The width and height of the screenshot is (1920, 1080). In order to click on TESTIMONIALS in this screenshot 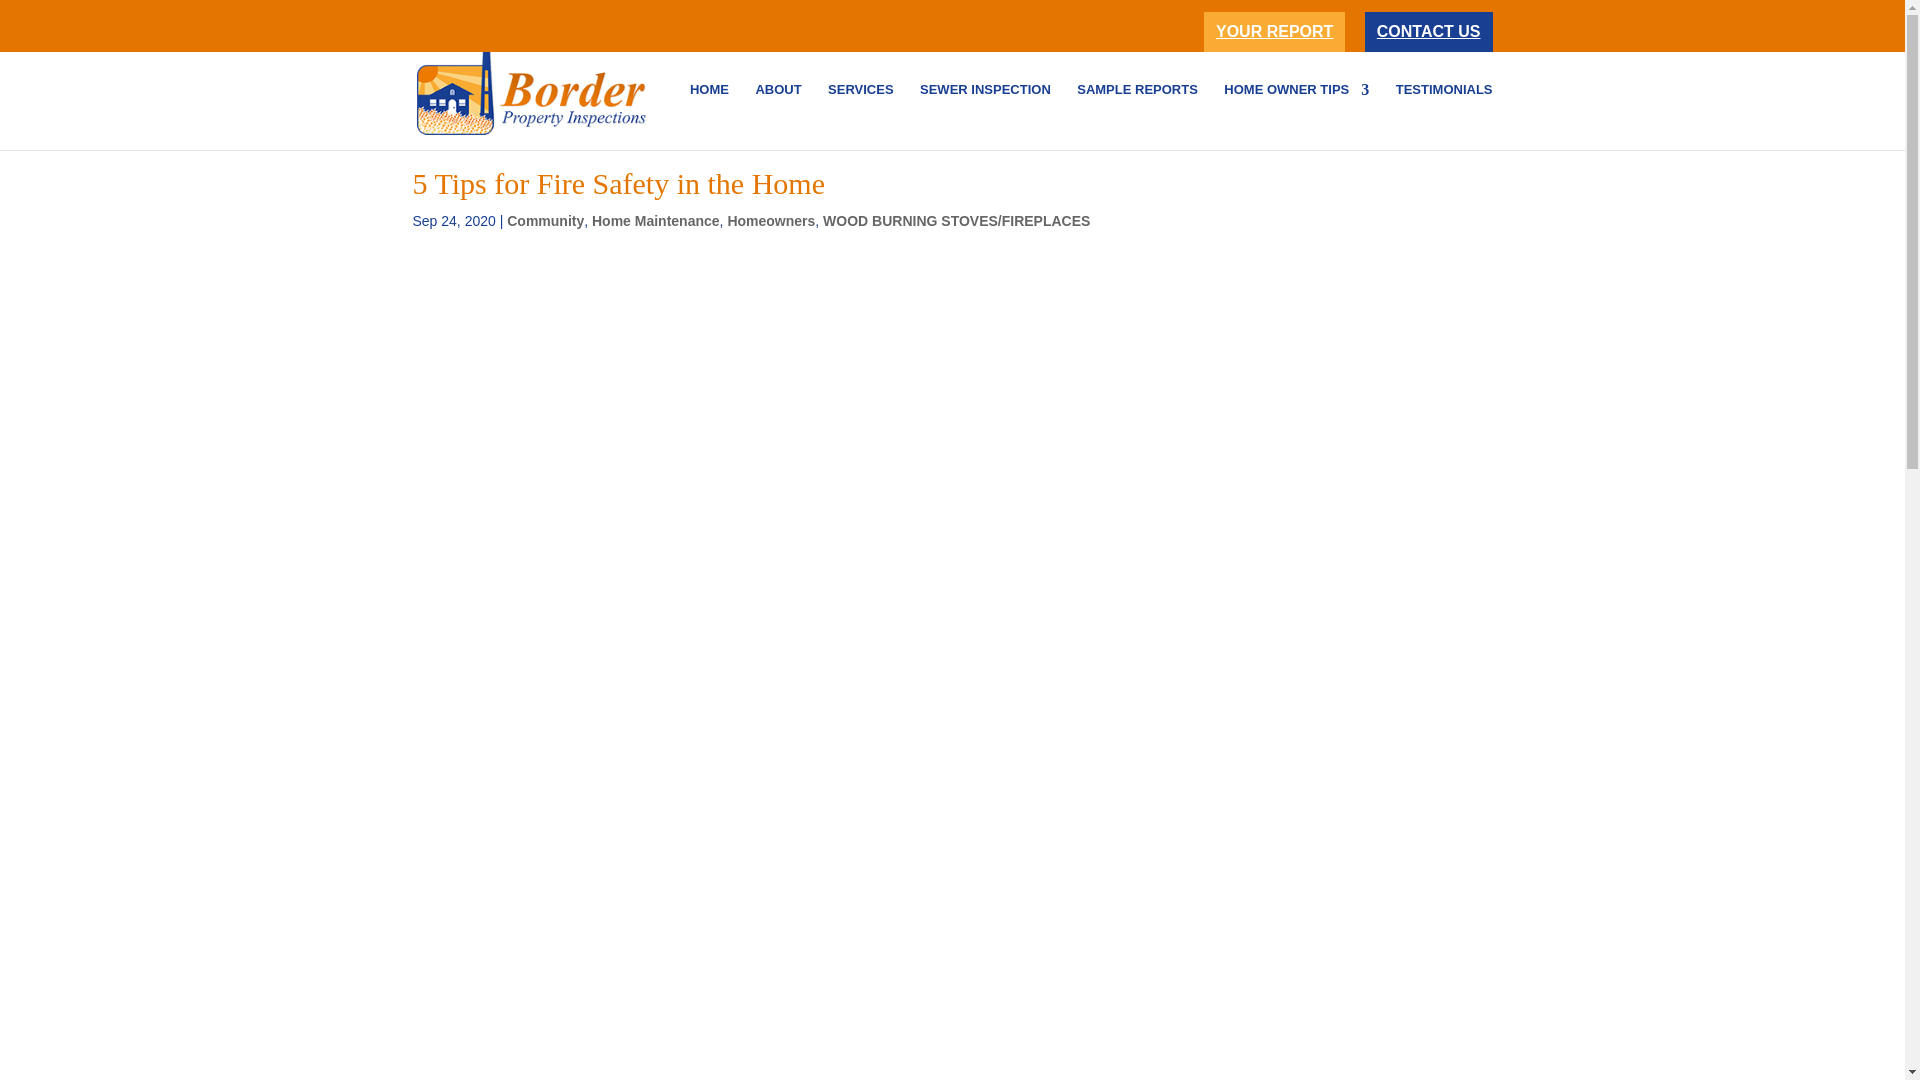, I will do `click(1444, 116)`.